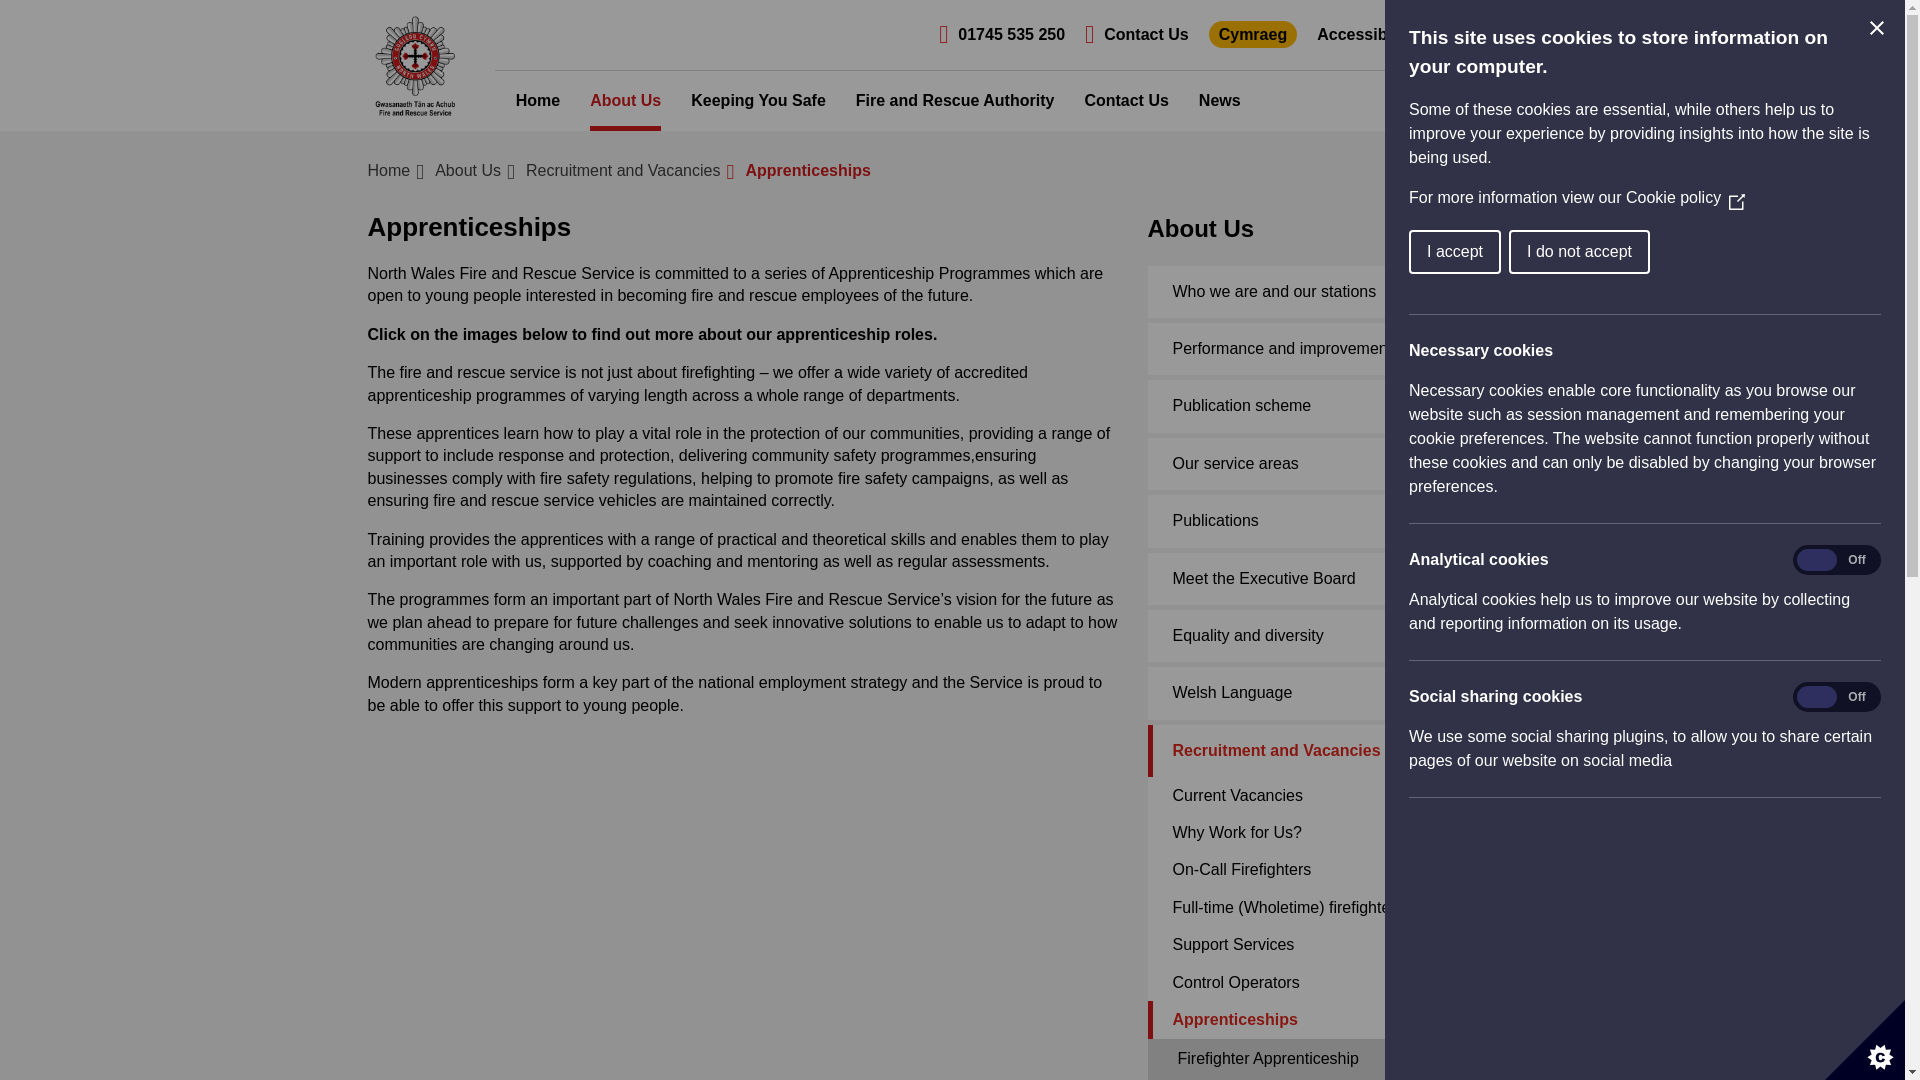 The height and width of the screenshot is (1080, 1920). What do you see at coordinates (623, 170) in the screenshot?
I see `Recruitment and Vacancies` at bounding box center [623, 170].